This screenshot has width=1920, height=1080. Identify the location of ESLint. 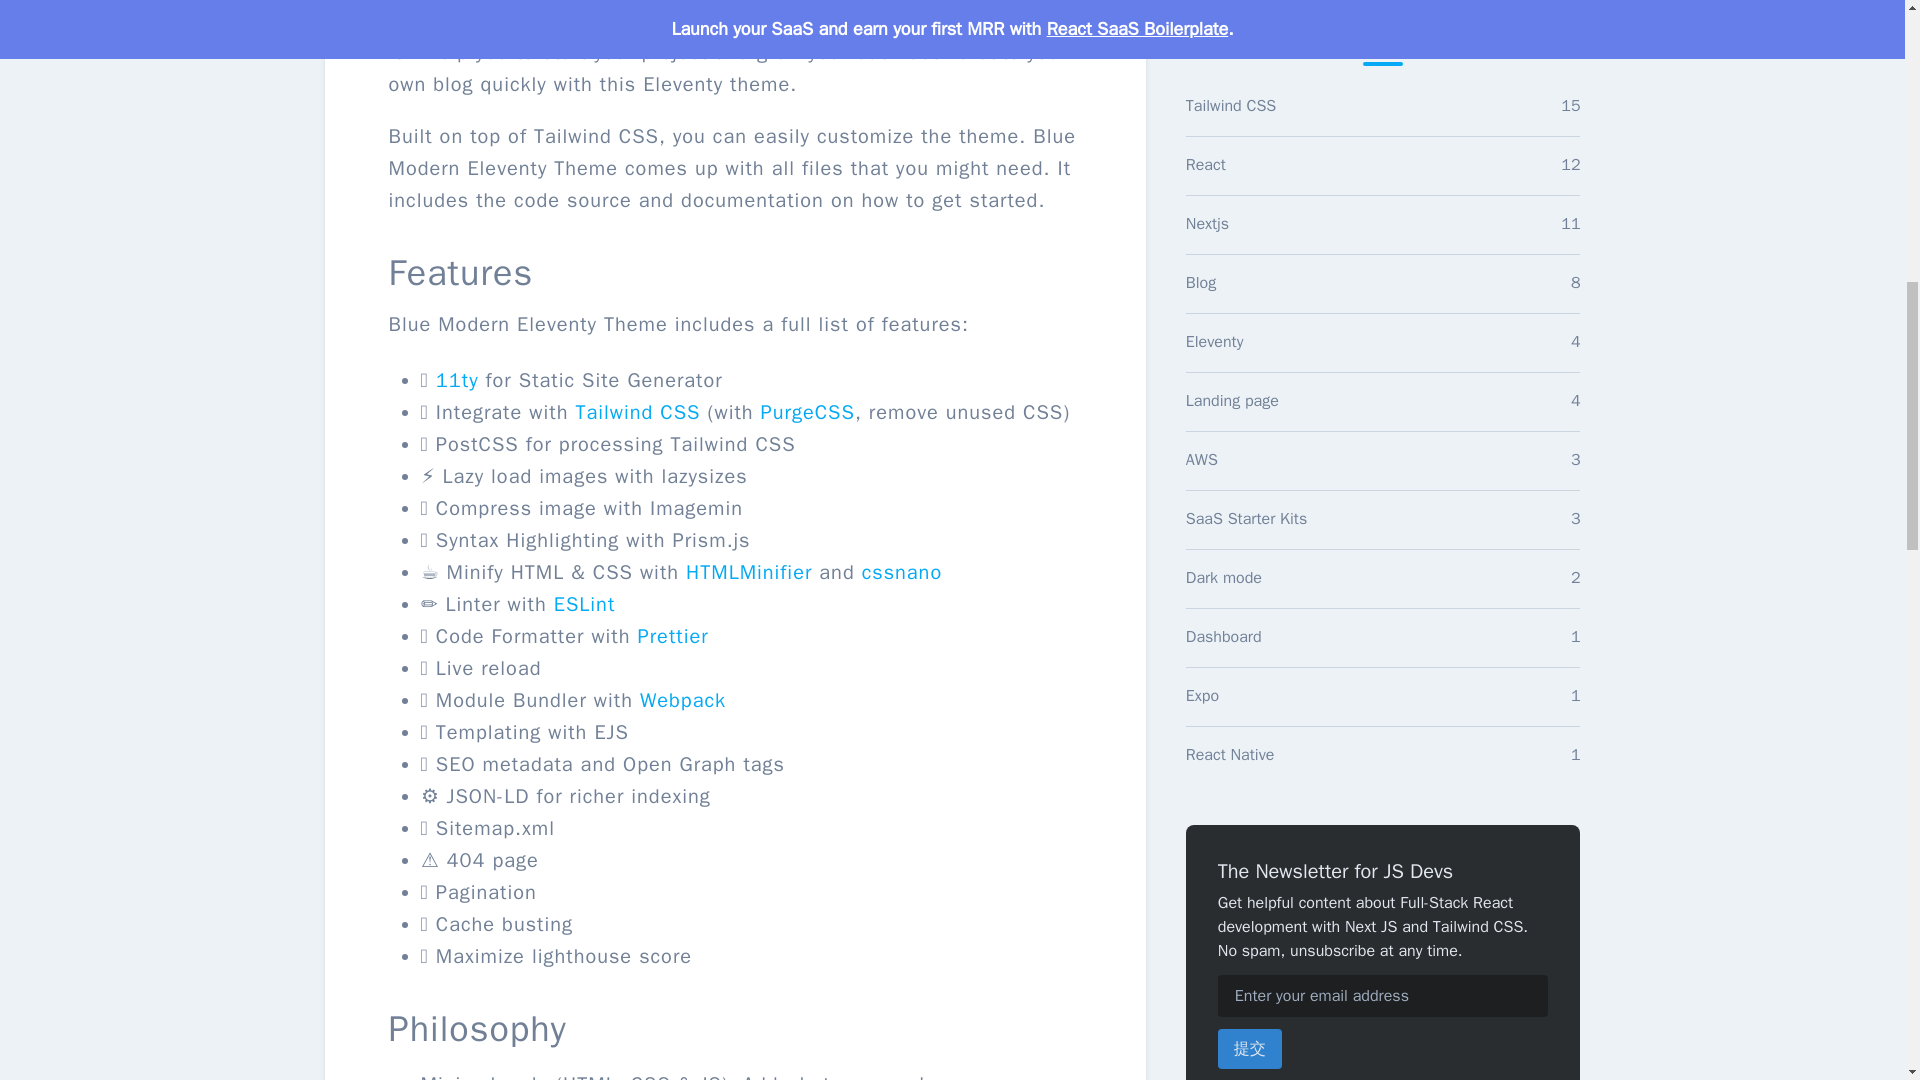
(585, 604).